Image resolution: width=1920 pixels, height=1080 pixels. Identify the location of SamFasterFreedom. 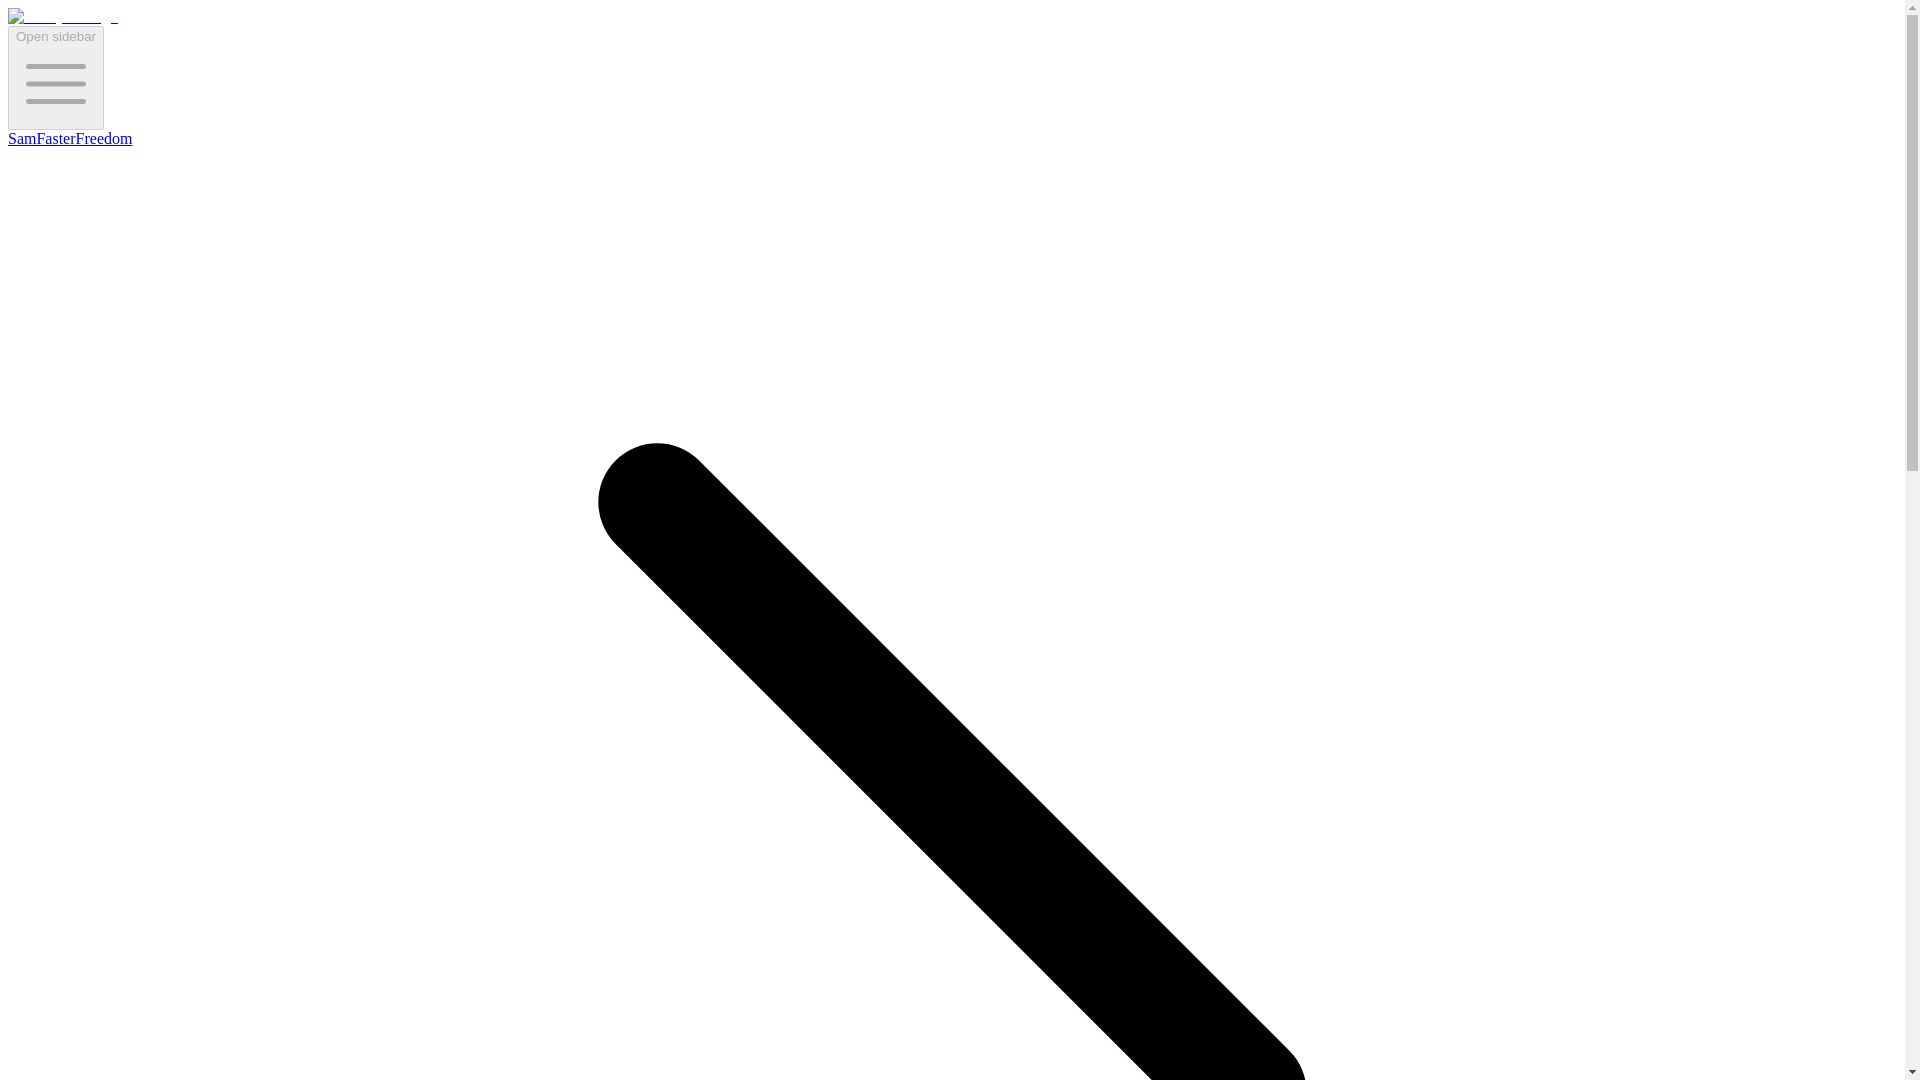
(70, 138).